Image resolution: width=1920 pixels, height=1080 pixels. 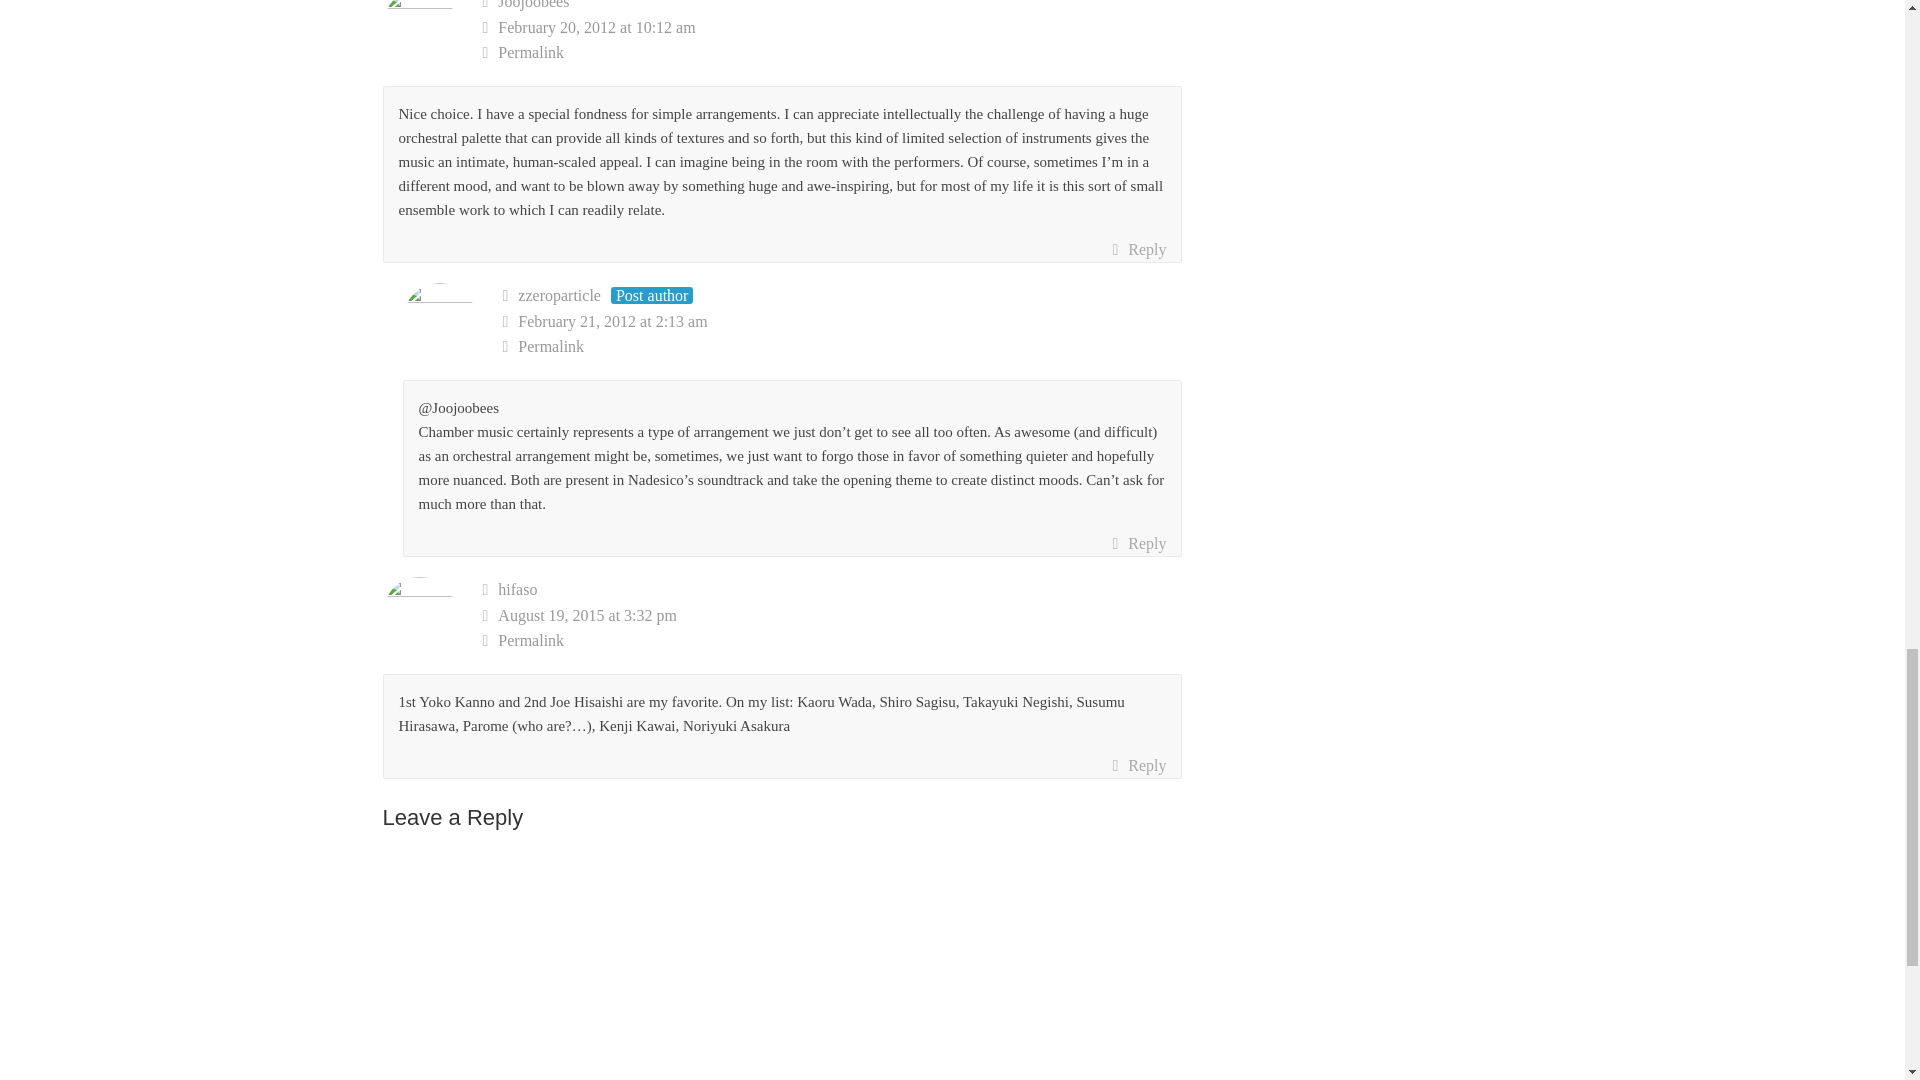 I want to click on Permalink, so click(x=842, y=346).